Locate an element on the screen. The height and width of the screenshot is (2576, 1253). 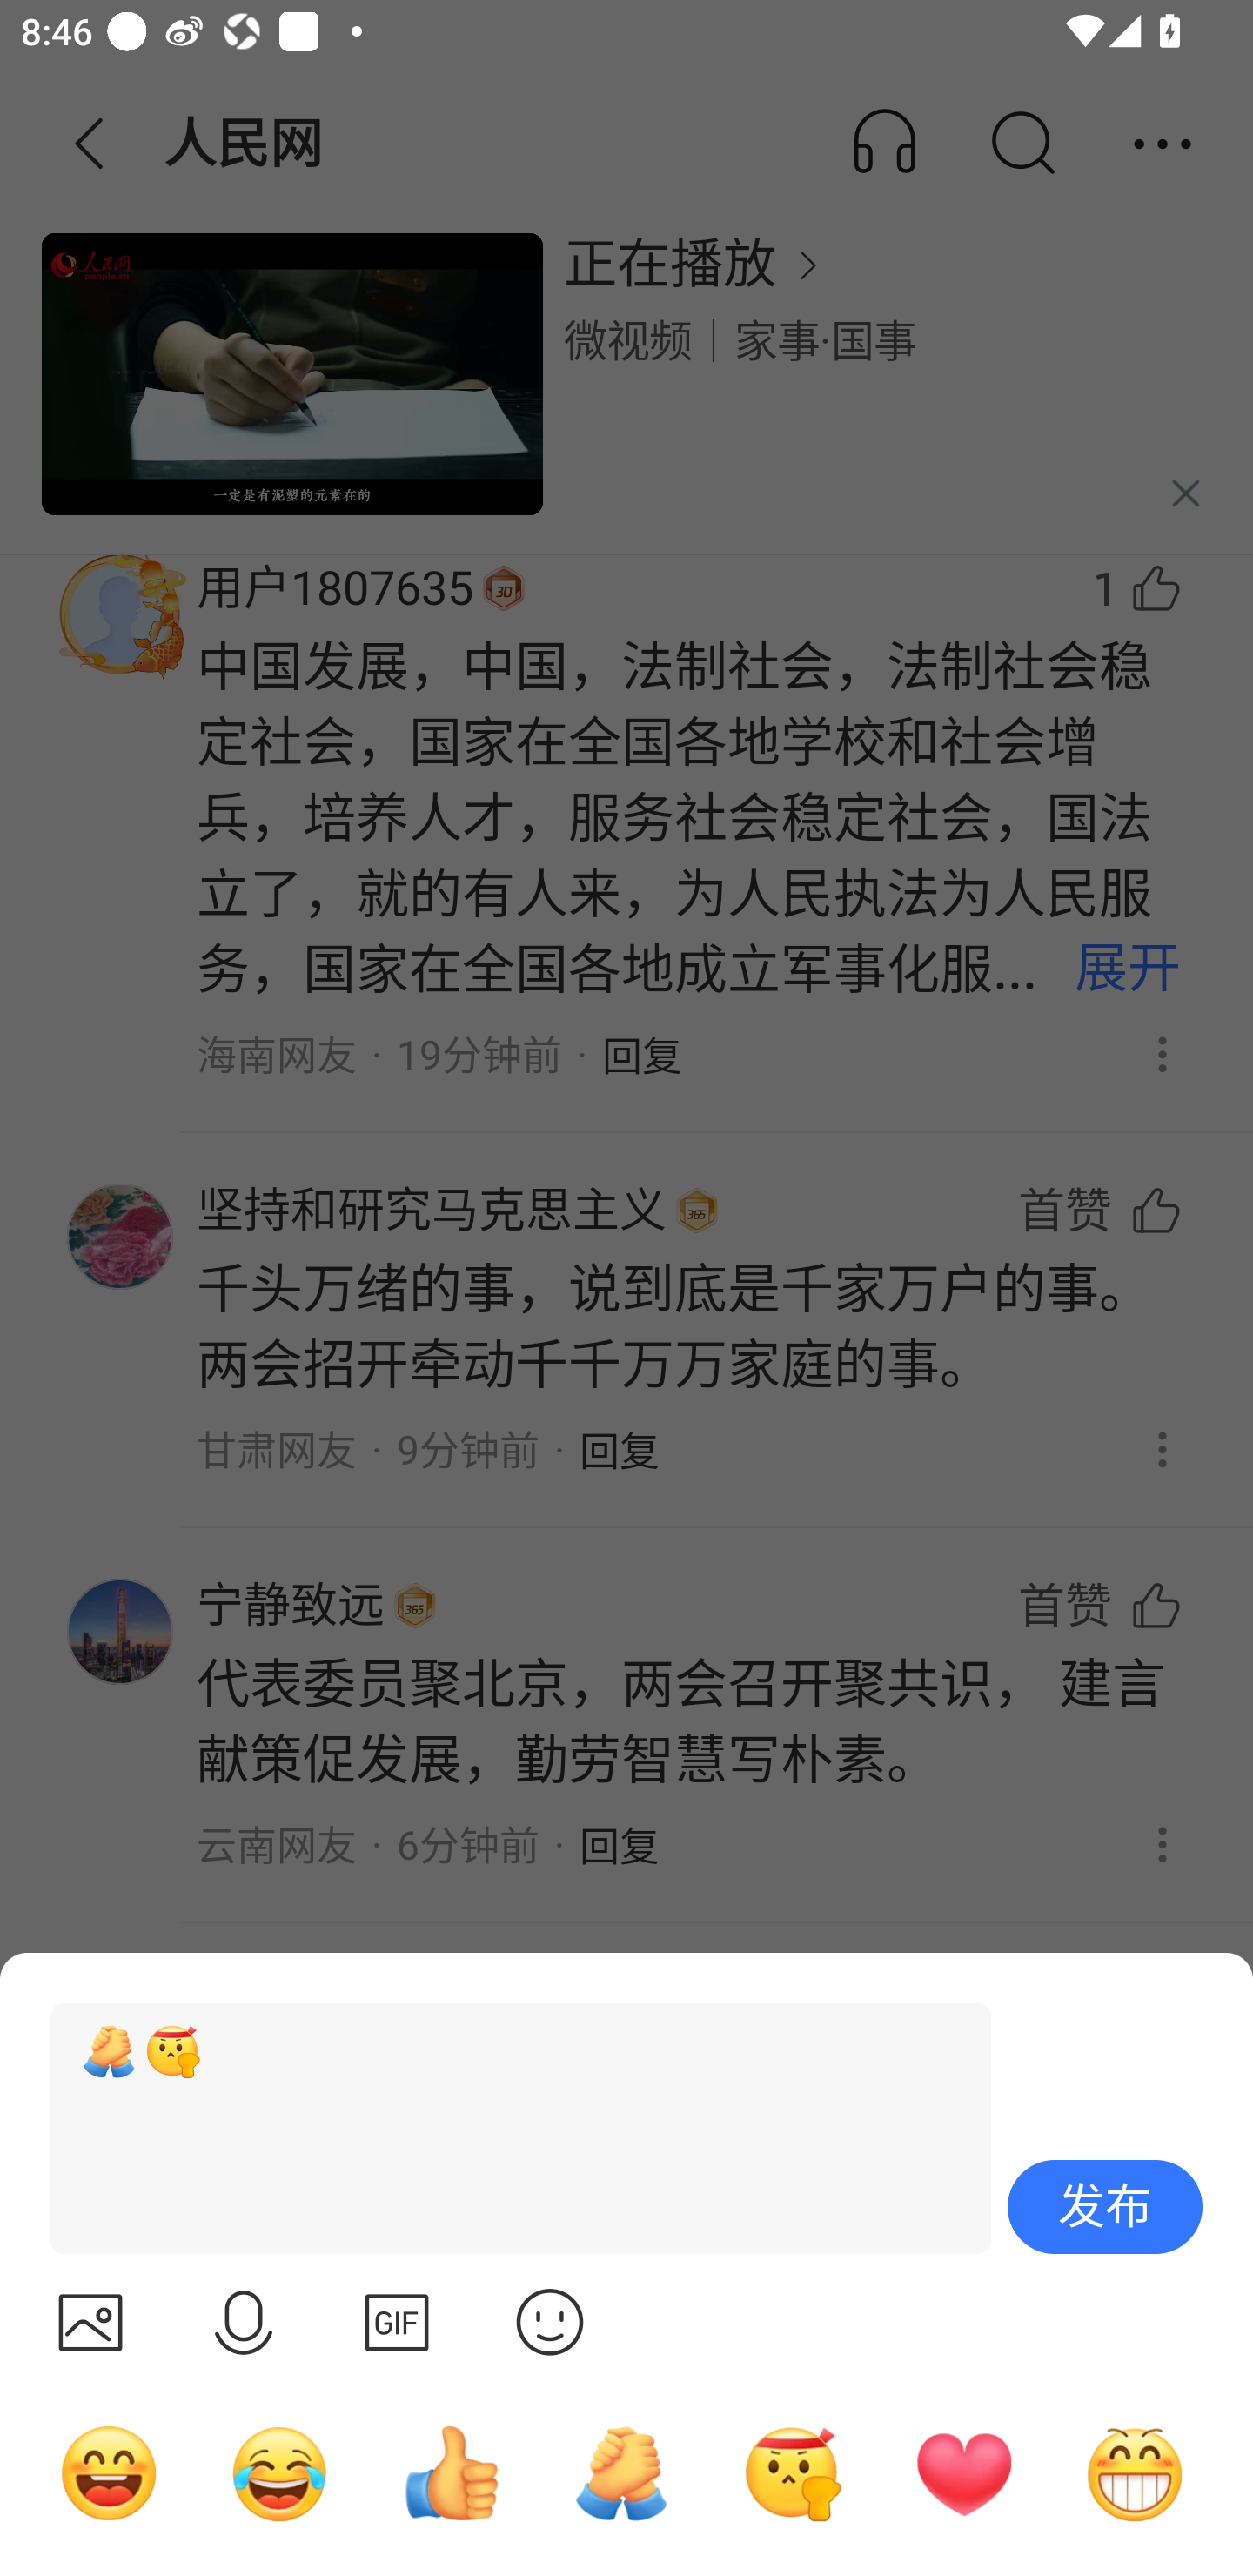
发布 is located at coordinates (1105, 2207).